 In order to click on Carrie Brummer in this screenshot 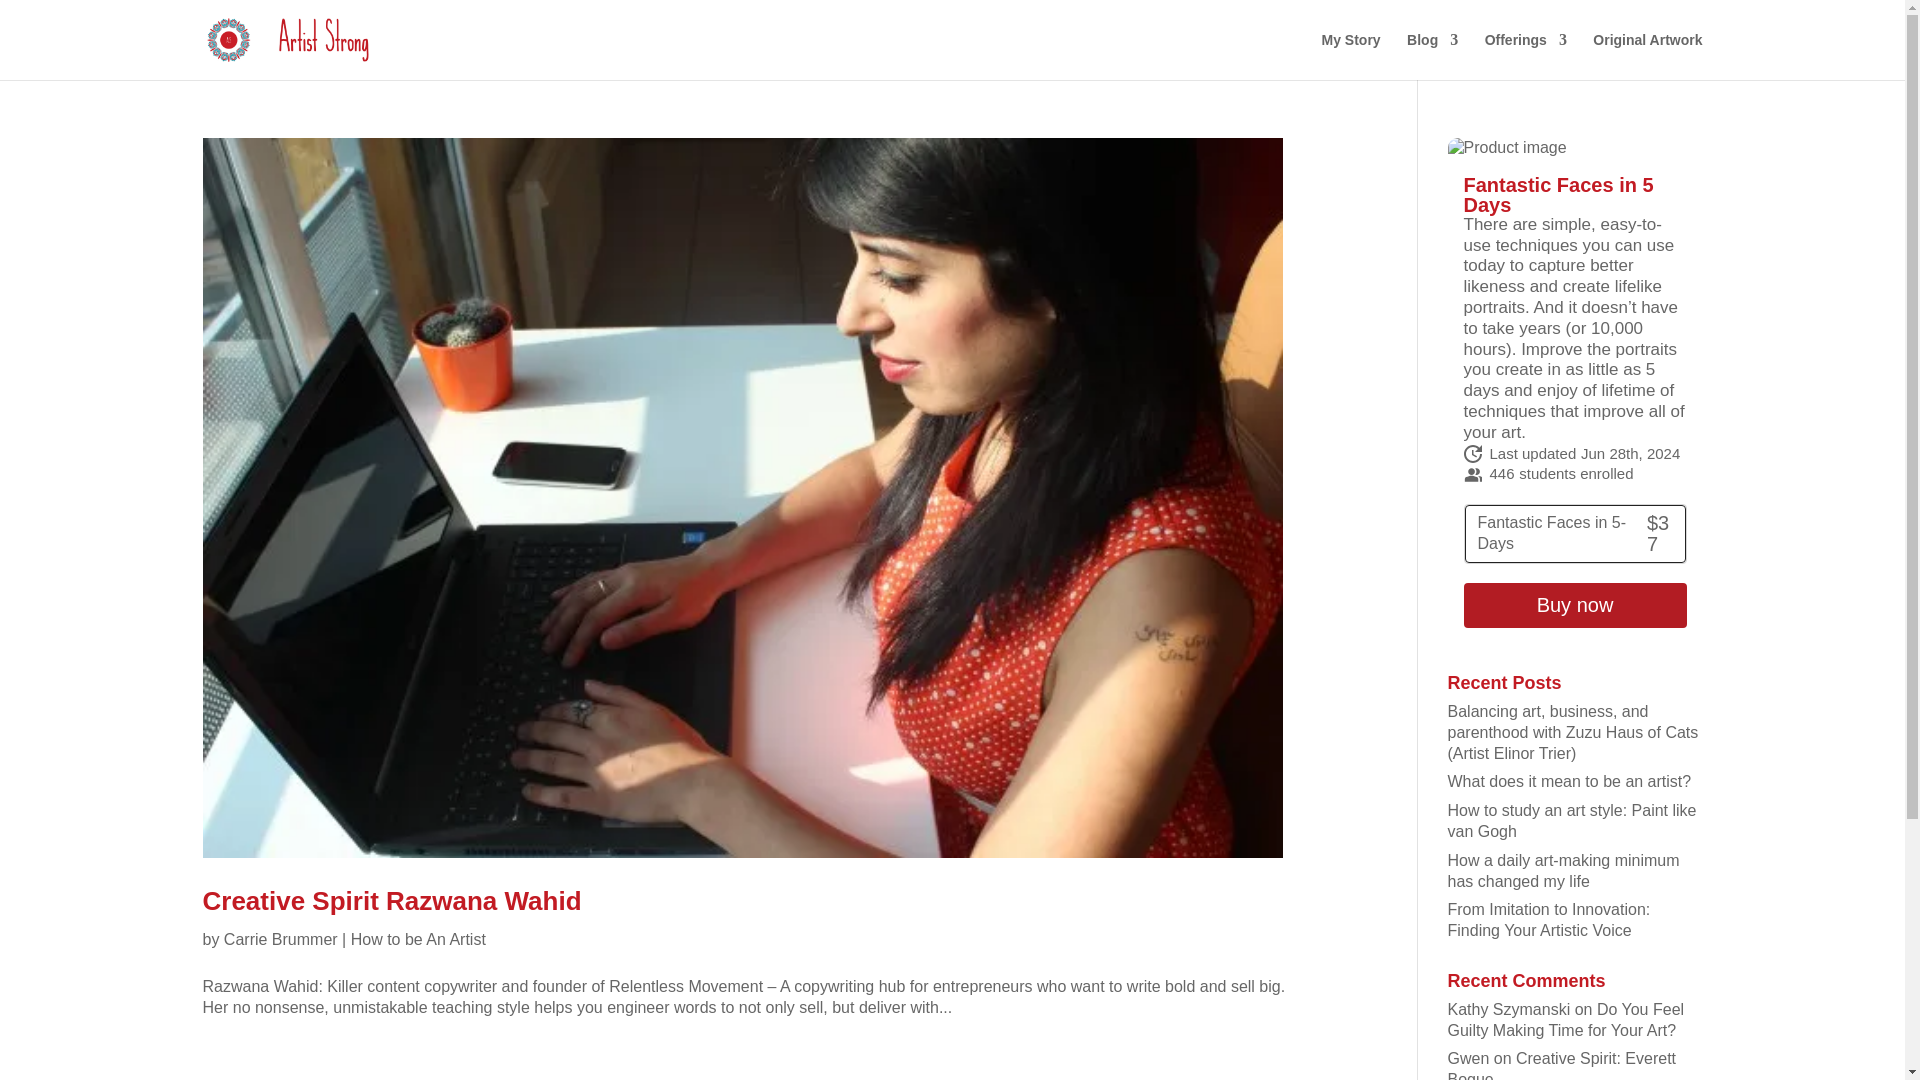, I will do `click(280, 939)`.